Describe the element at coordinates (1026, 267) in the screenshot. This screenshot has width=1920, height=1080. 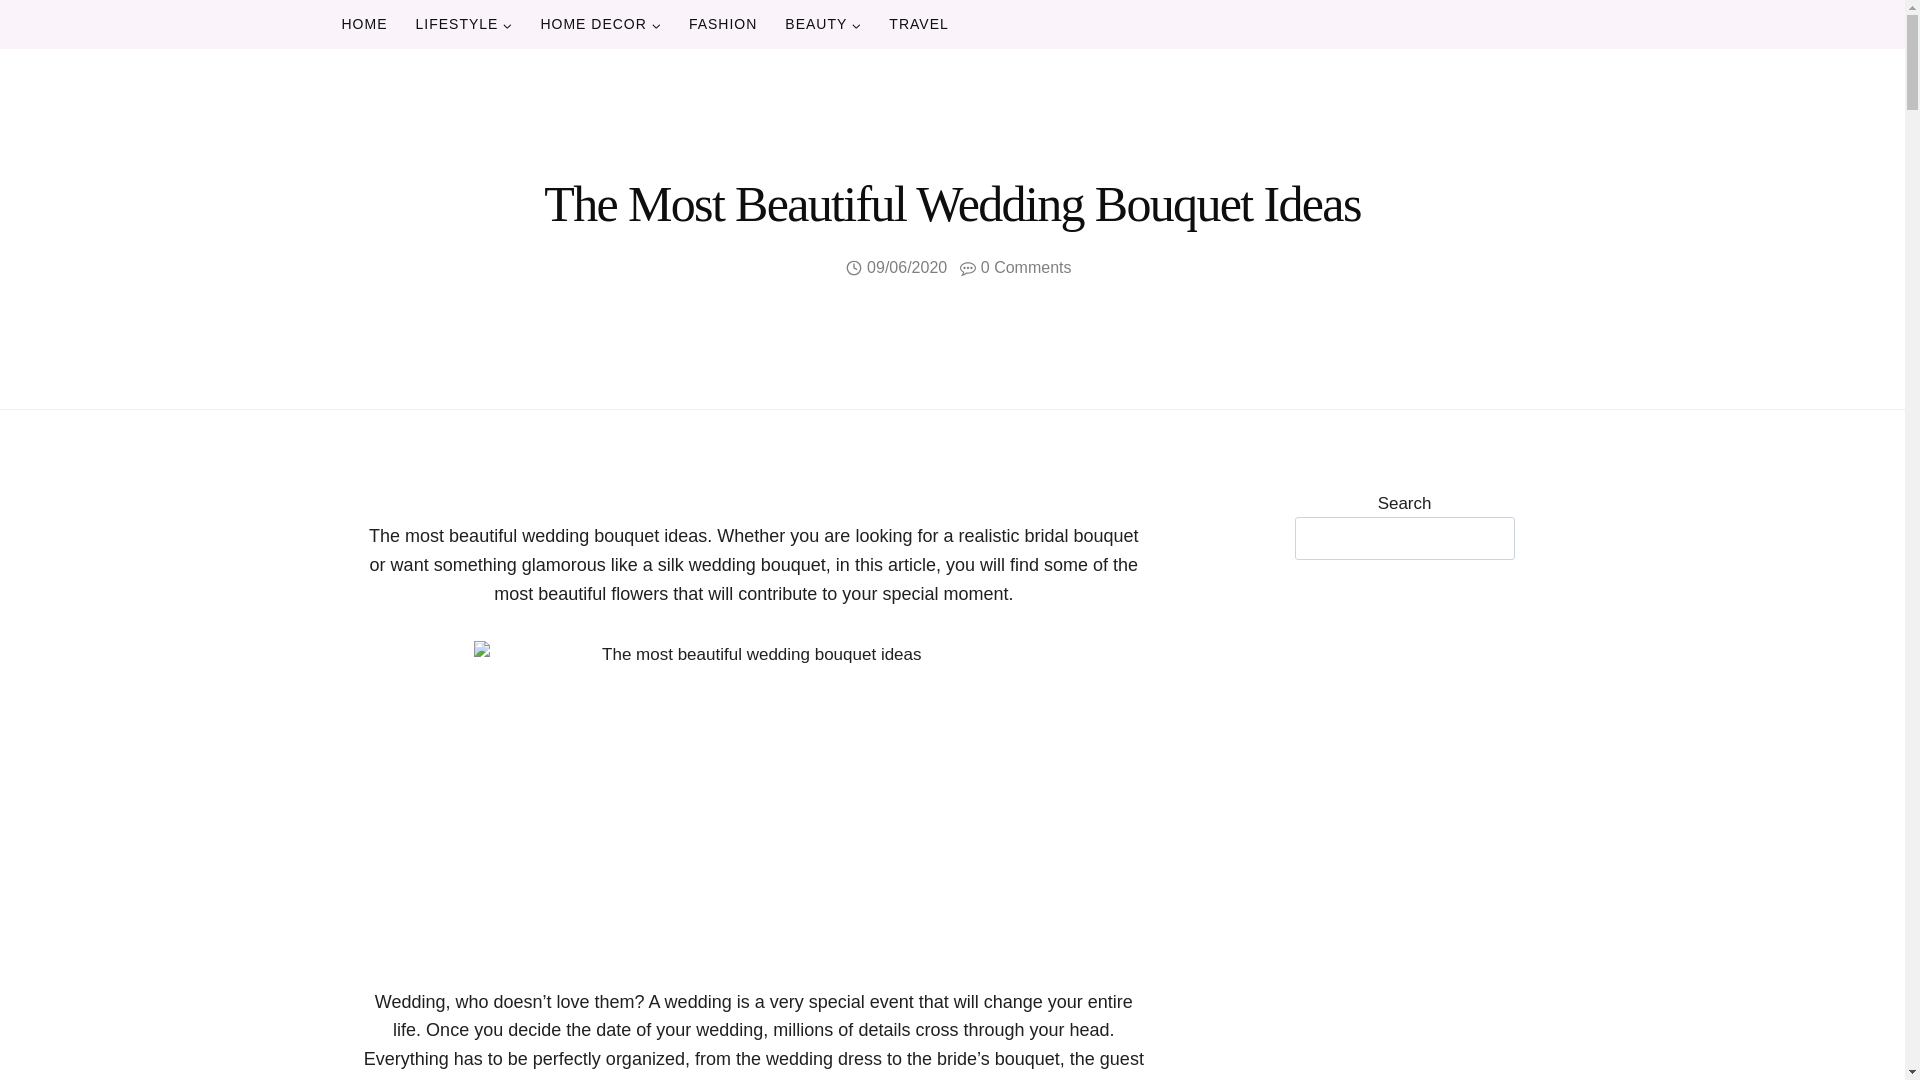
I see `0 Comments` at that location.